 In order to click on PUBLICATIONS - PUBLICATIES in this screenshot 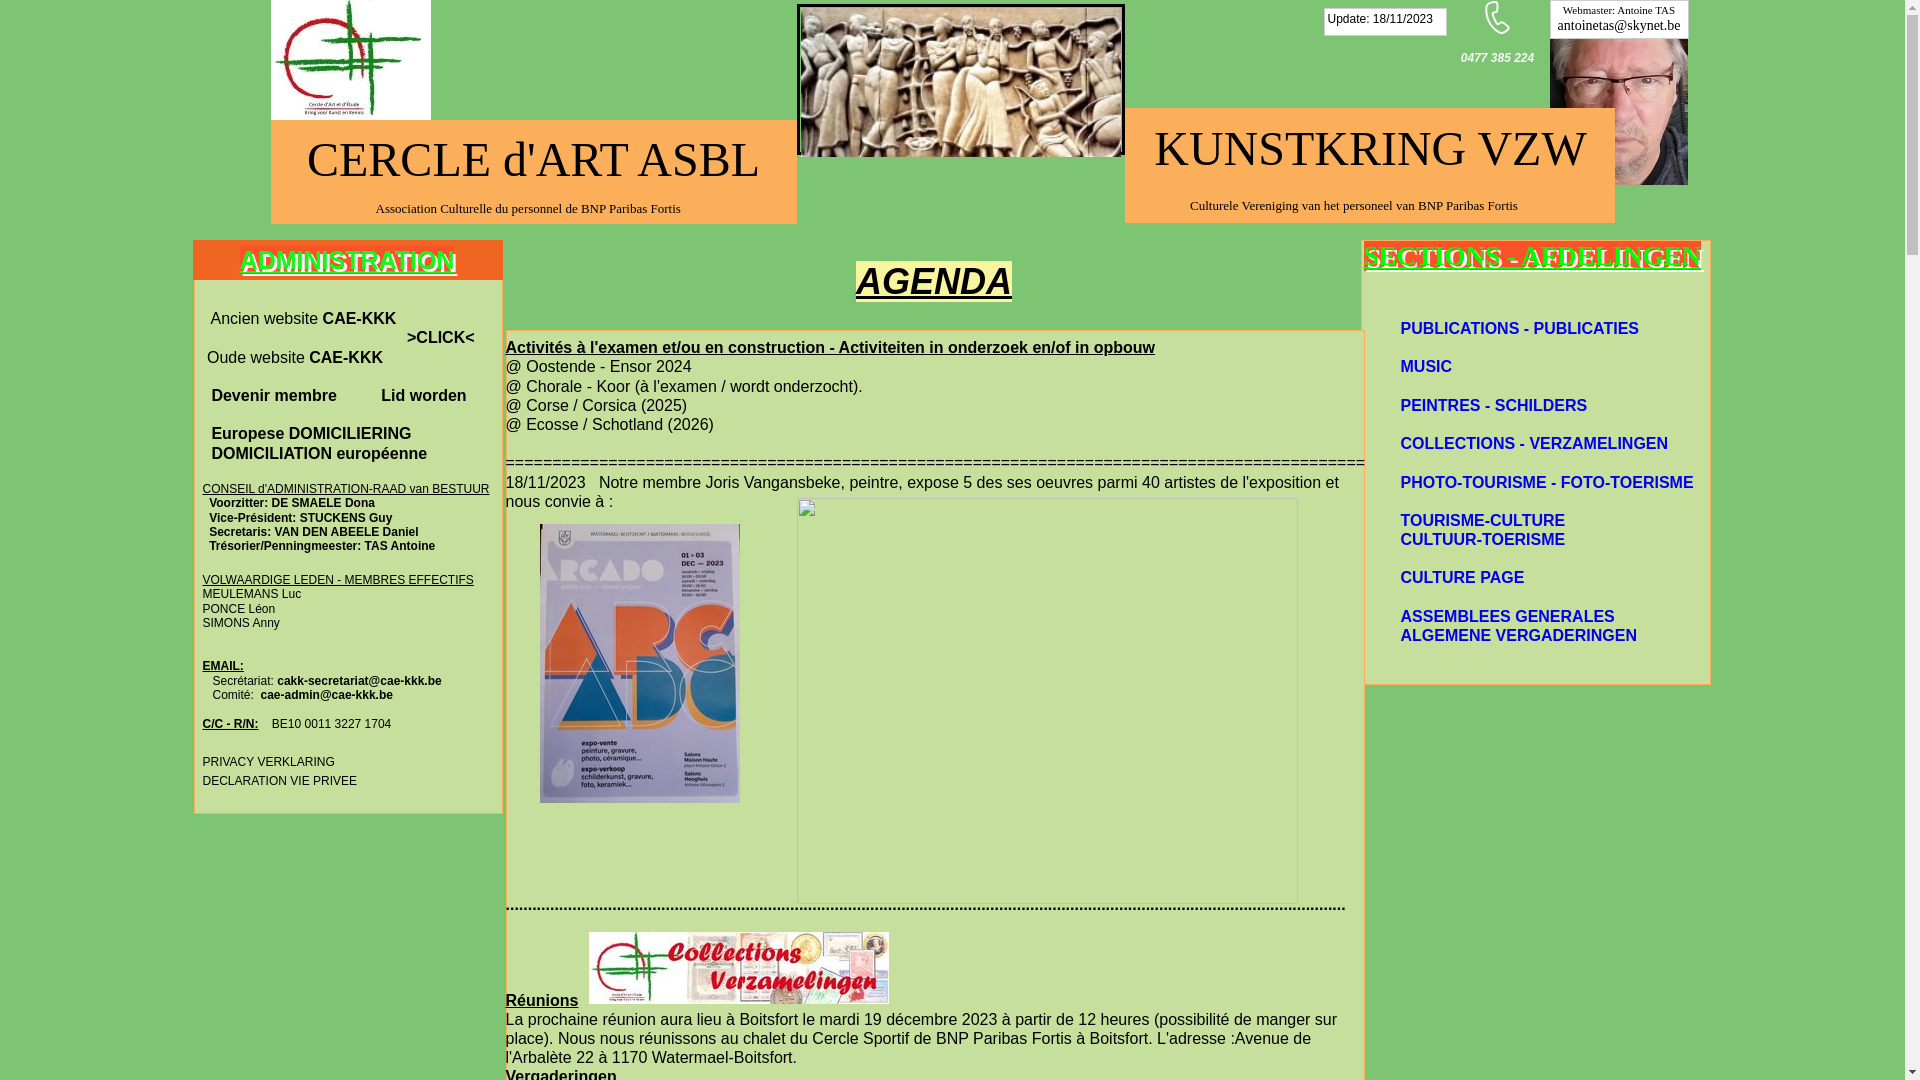, I will do `click(1520, 328)`.